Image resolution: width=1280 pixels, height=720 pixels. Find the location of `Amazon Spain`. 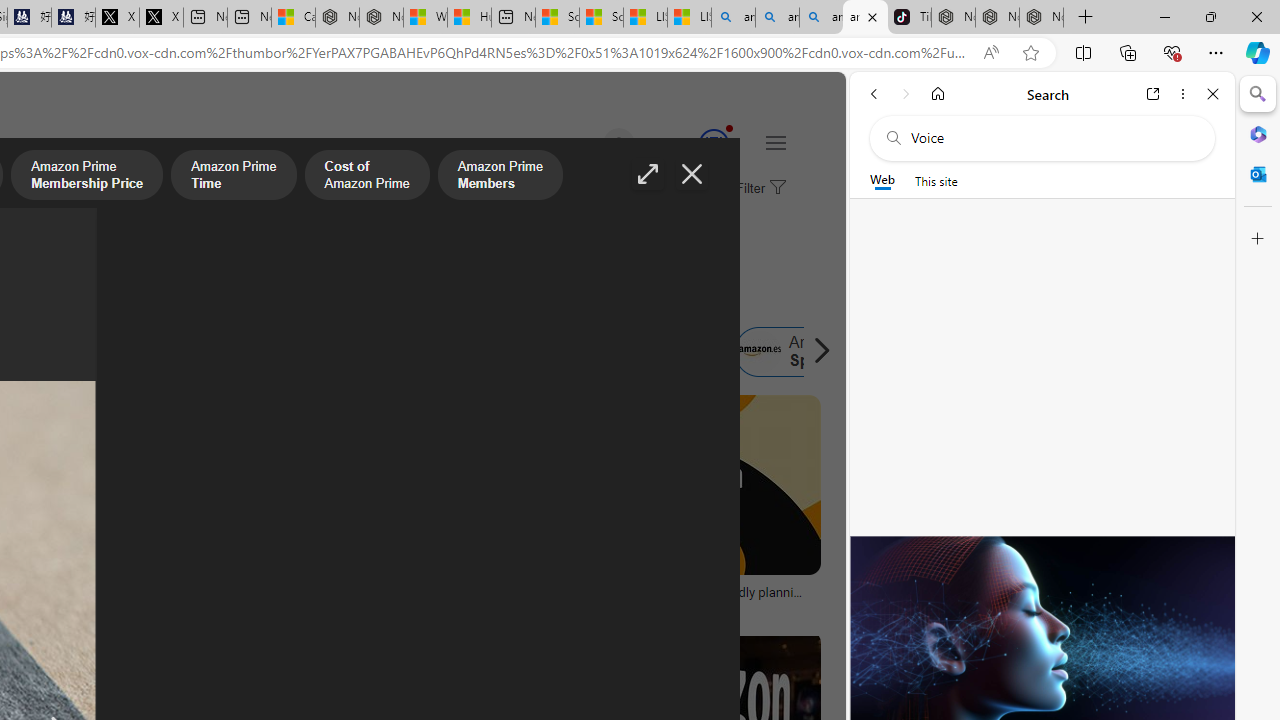

Amazon Spain is located at coordinates (800, 352).